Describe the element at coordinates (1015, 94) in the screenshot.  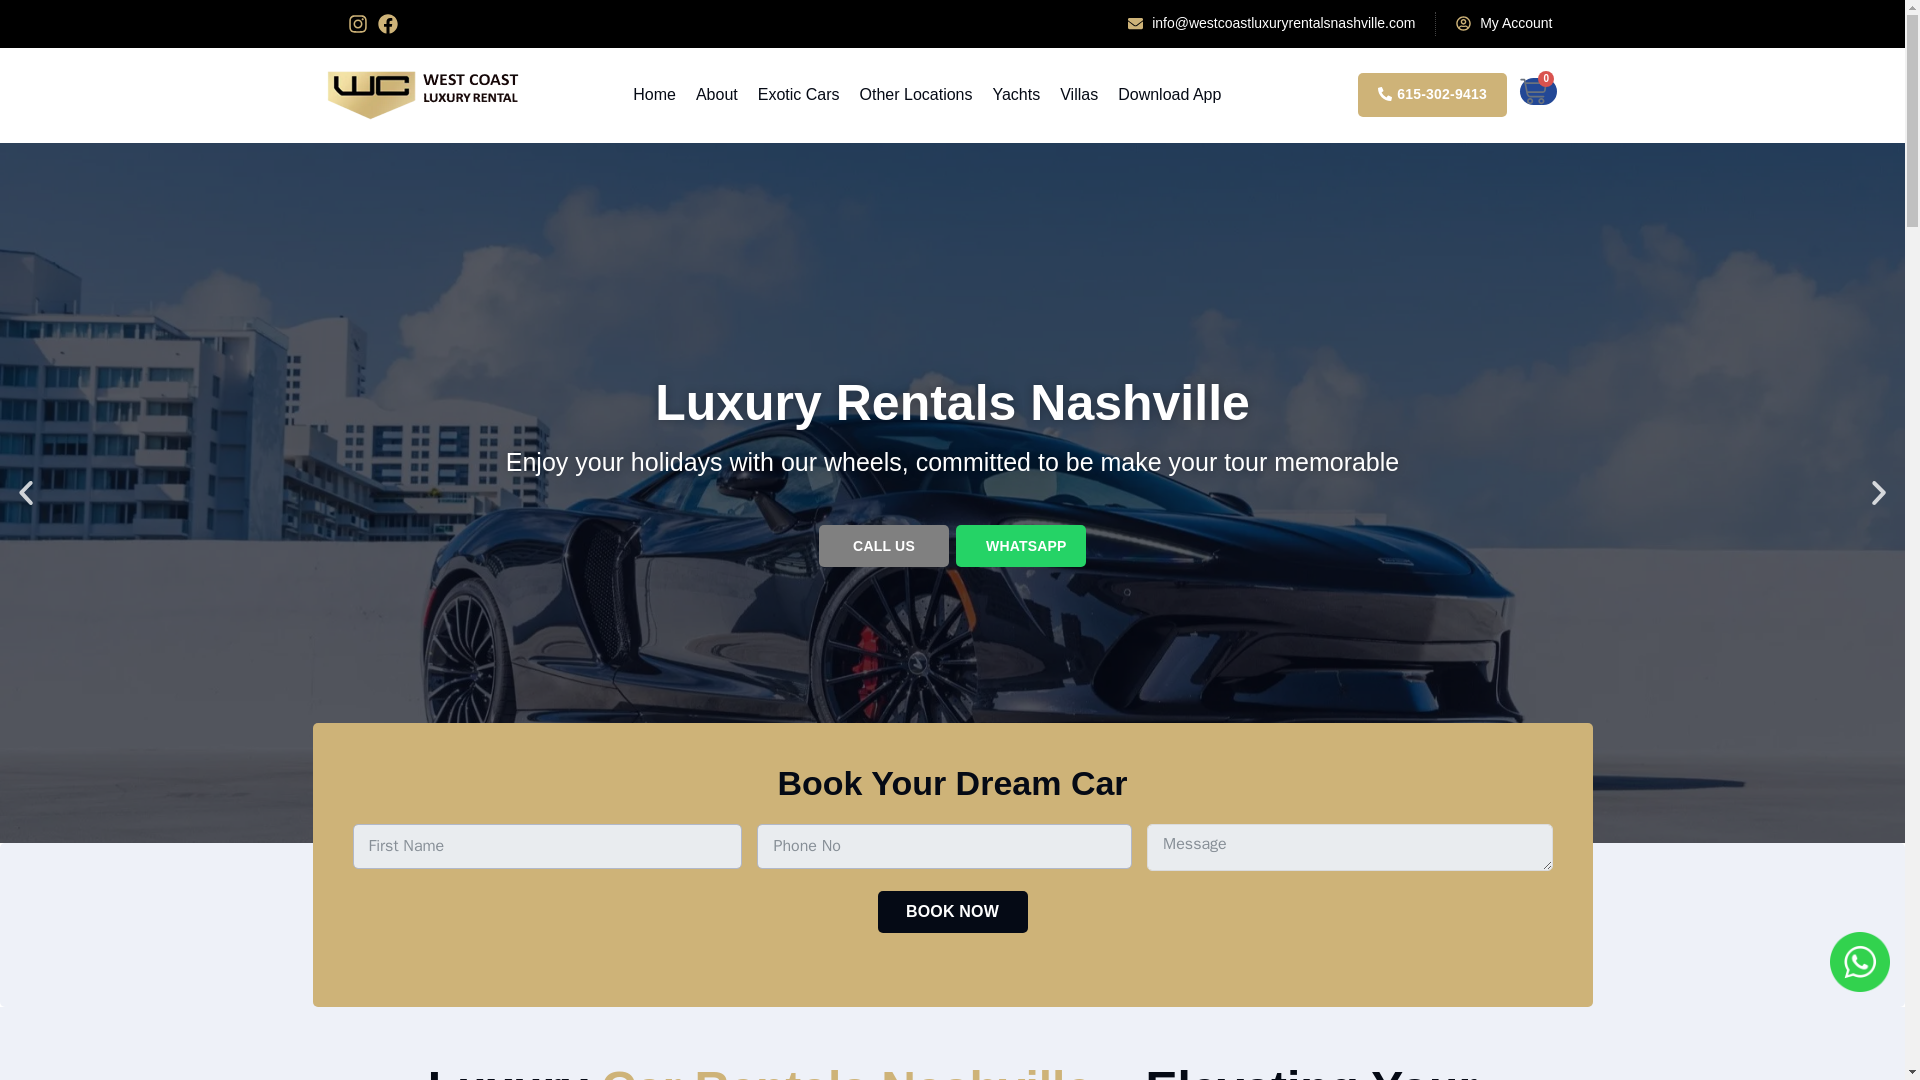
I see `Yachts` at that location.